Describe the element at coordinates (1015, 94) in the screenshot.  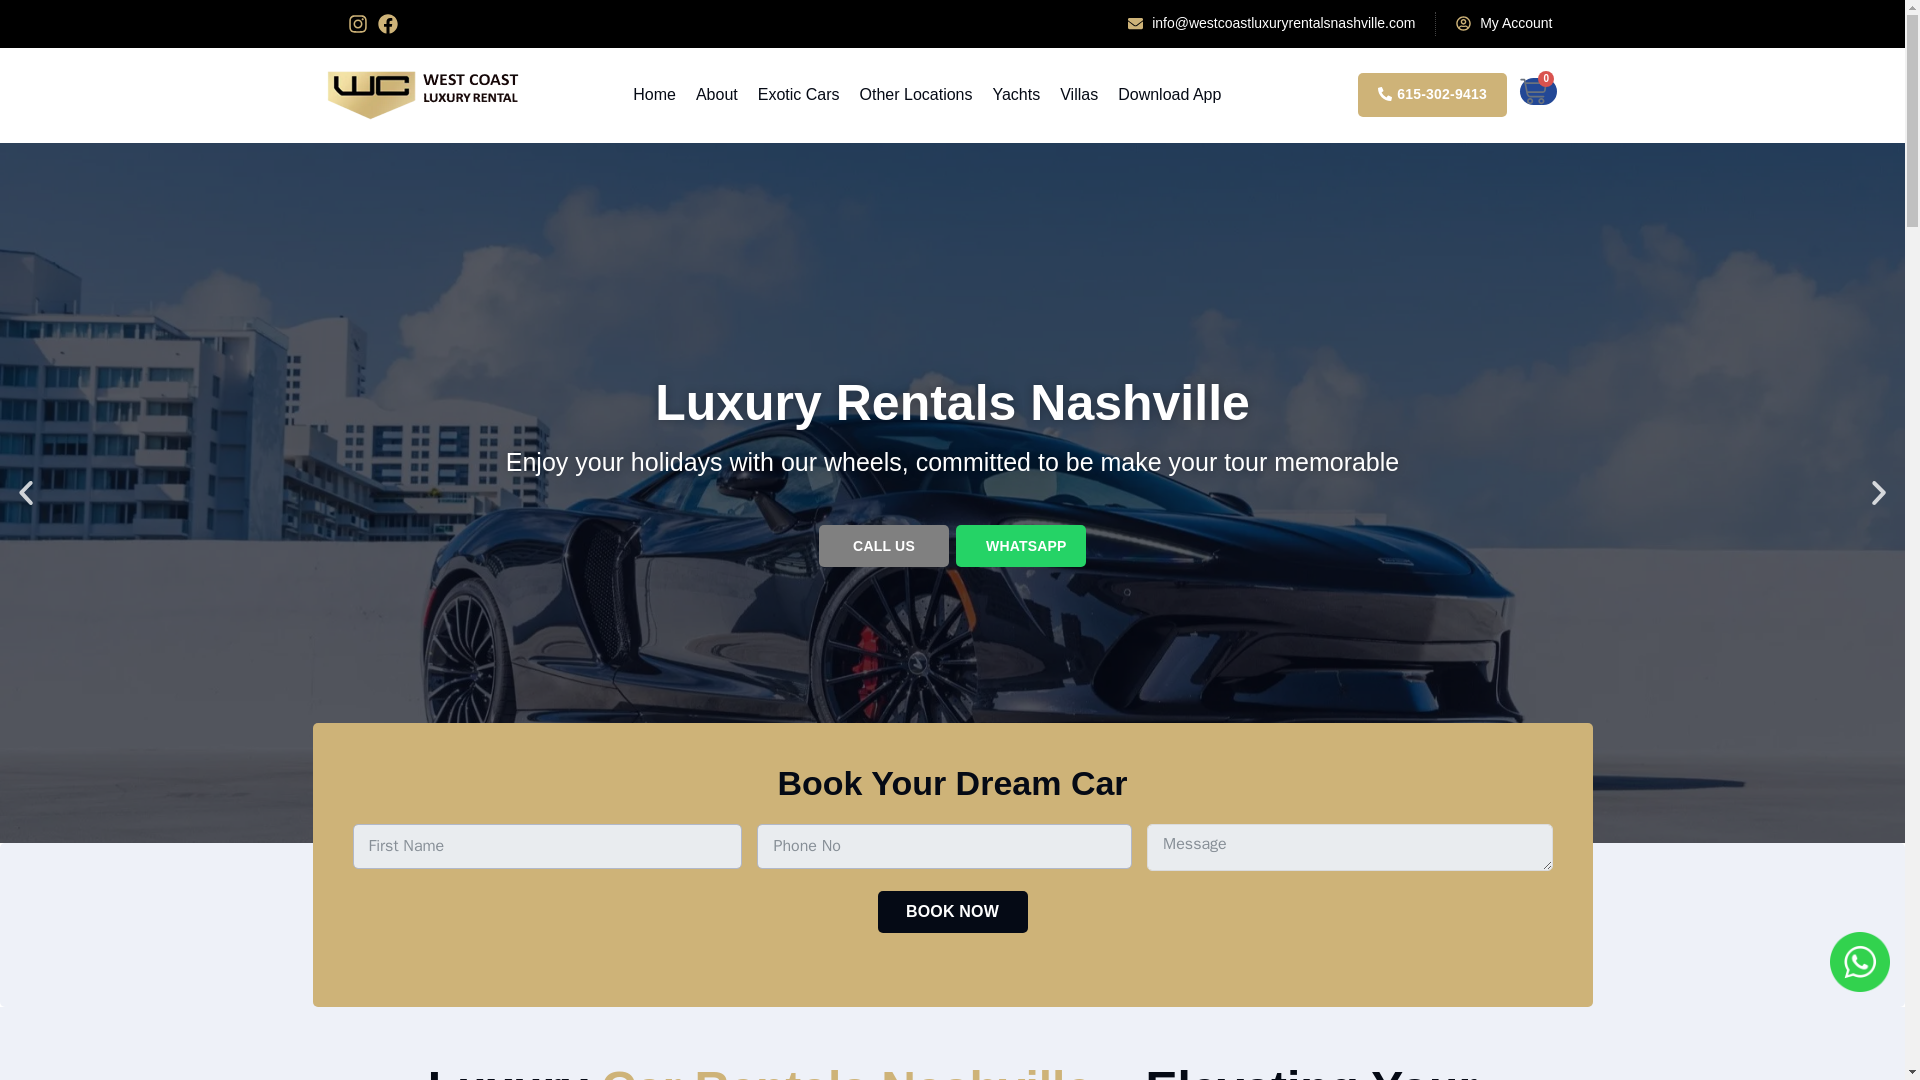
I see `Yachts` at that location.